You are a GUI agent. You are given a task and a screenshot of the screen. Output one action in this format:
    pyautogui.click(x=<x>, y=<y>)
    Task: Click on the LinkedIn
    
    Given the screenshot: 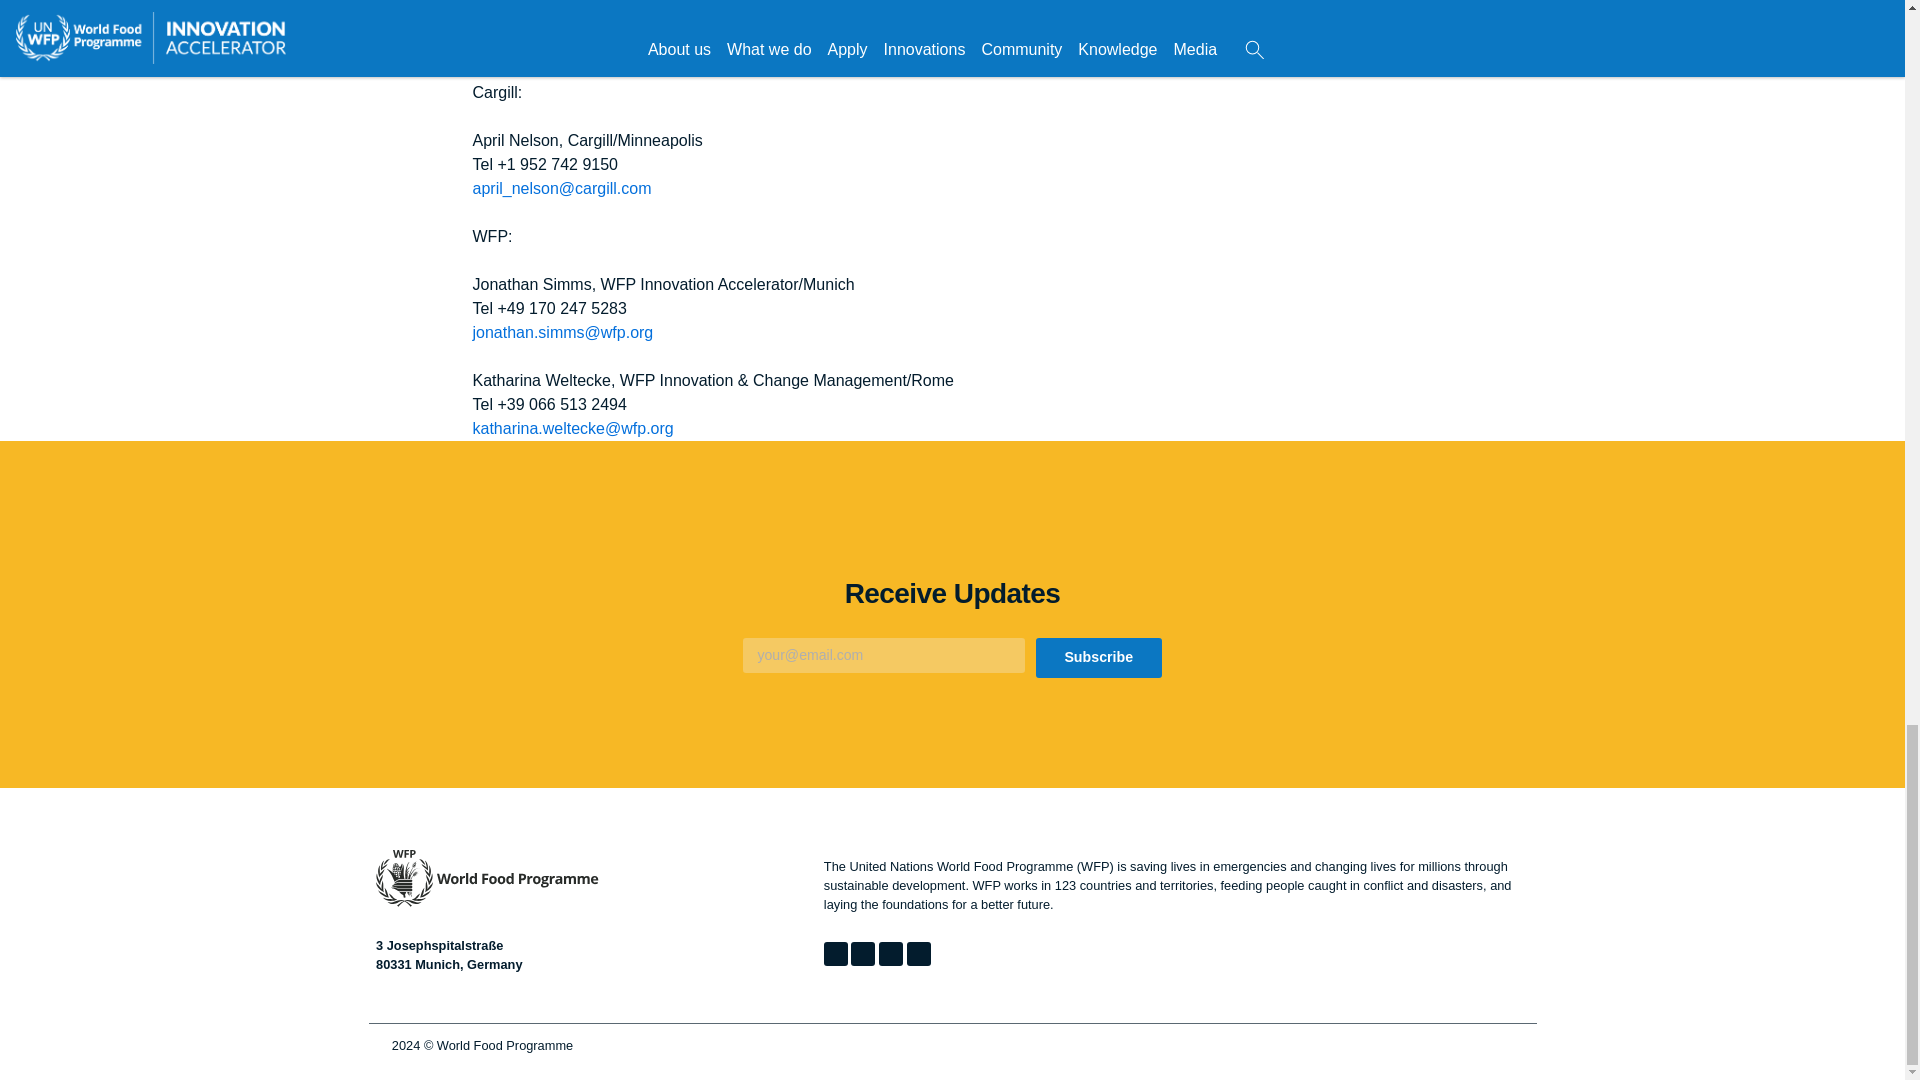 What is the action you would take?
    pyautogui.click(x=862, y=953)
    